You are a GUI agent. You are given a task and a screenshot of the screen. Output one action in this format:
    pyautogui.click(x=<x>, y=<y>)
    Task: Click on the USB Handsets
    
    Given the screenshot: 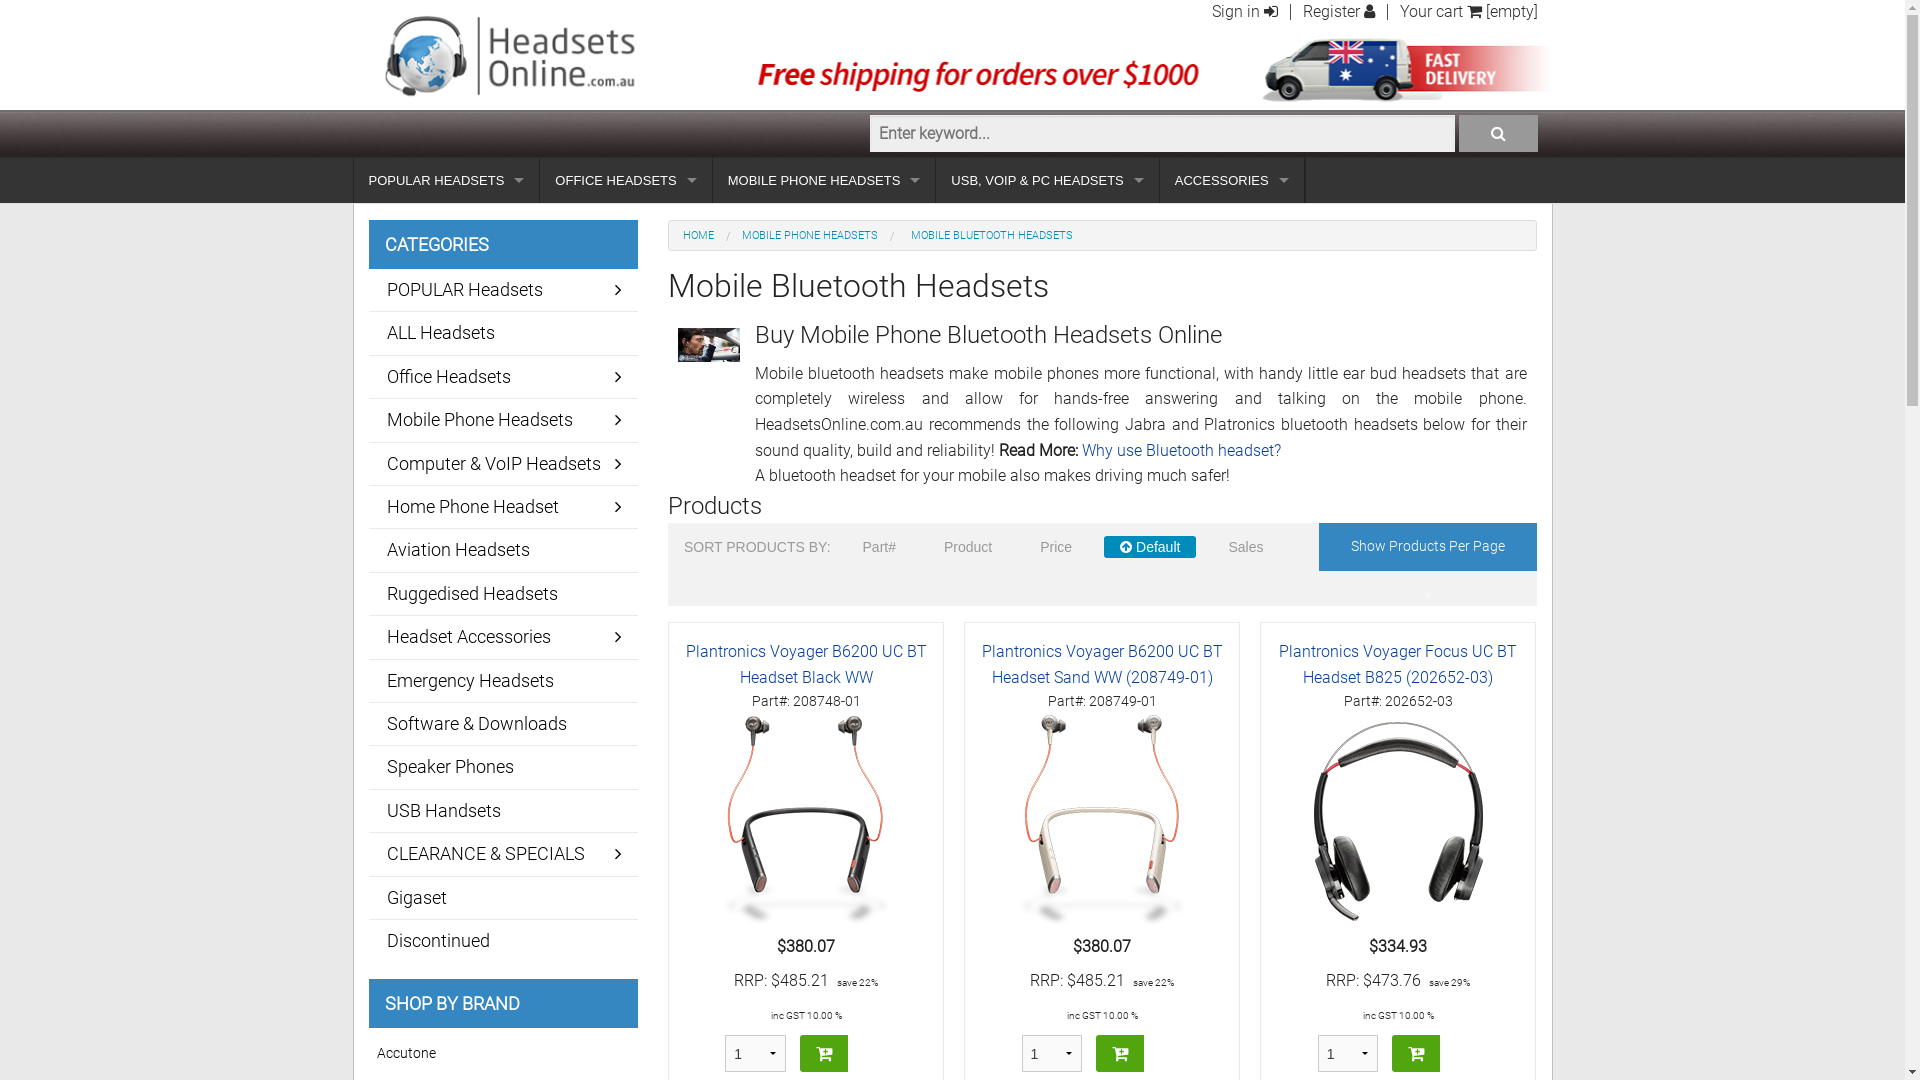 What is the action you would take?
    pyautogui.click(x=503, y=811)
    